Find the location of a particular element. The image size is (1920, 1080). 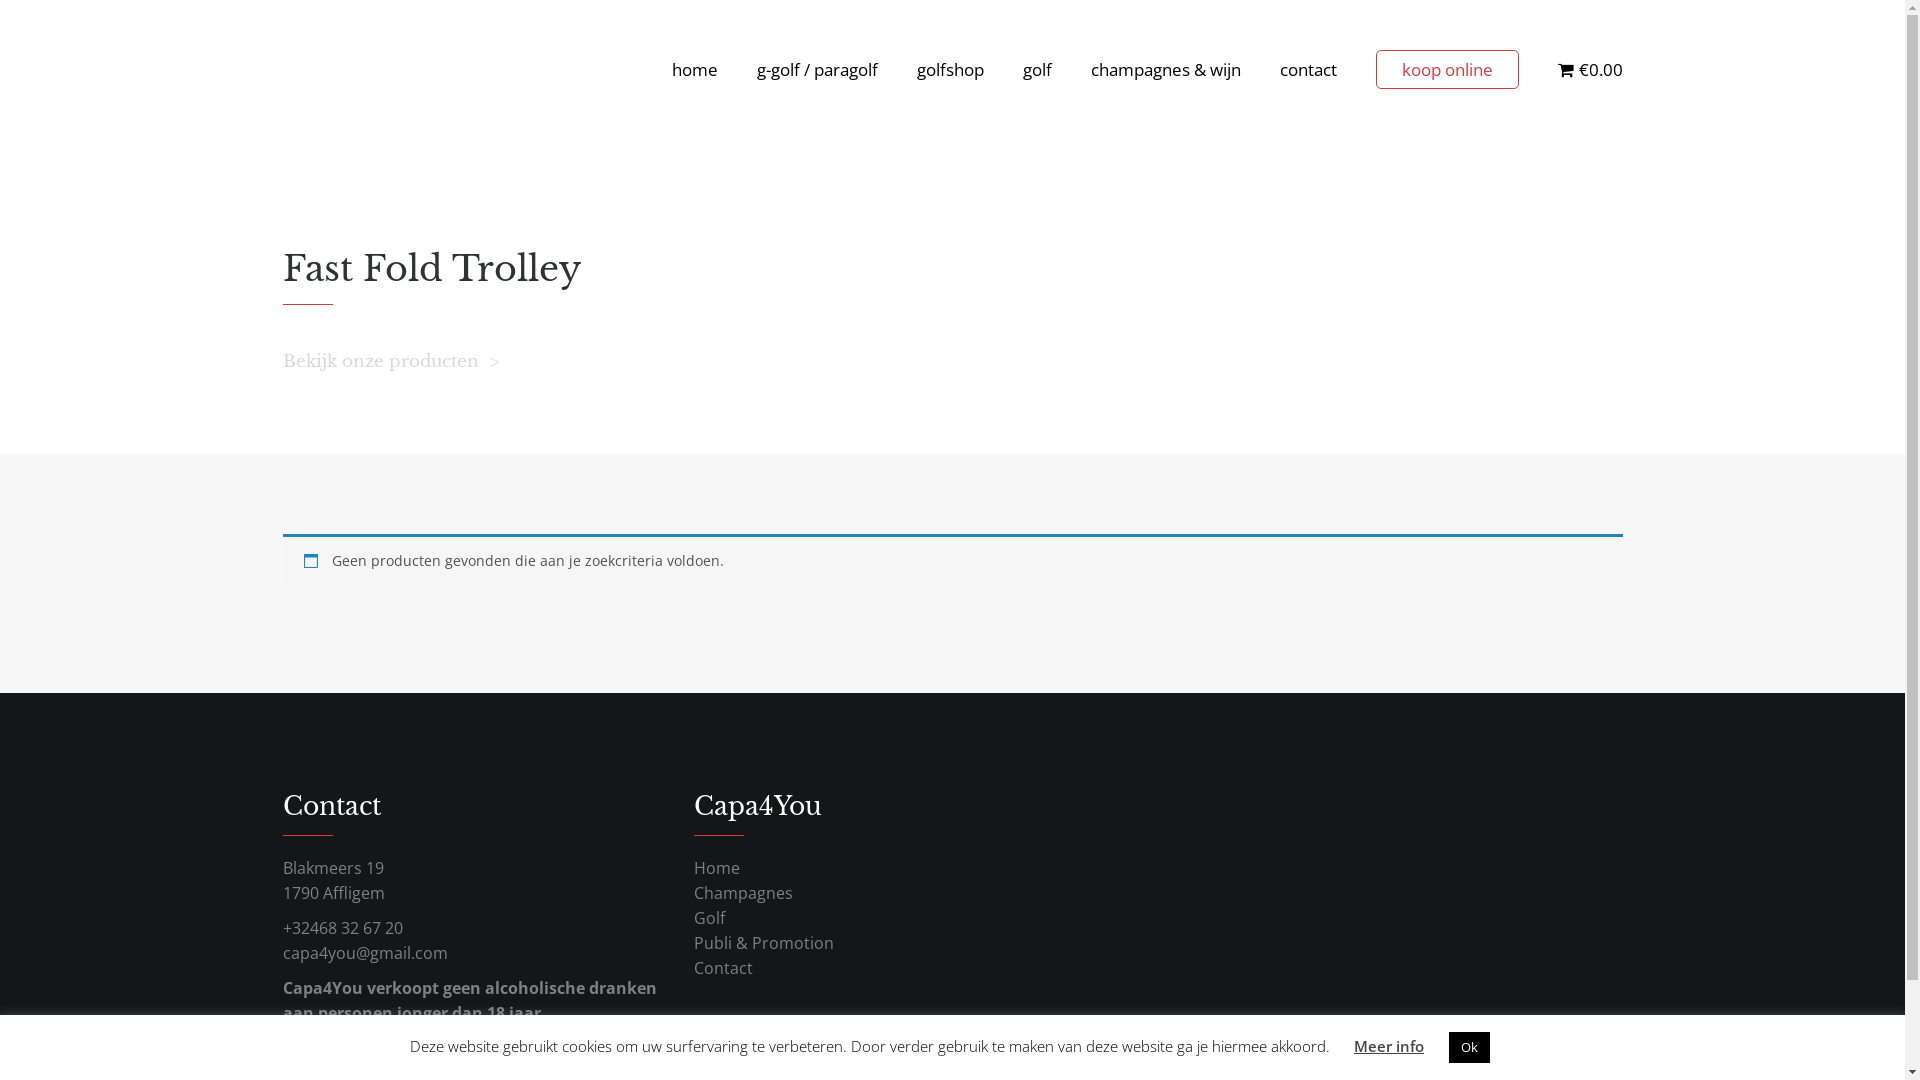

Golf is located at coordinates (710, 918).